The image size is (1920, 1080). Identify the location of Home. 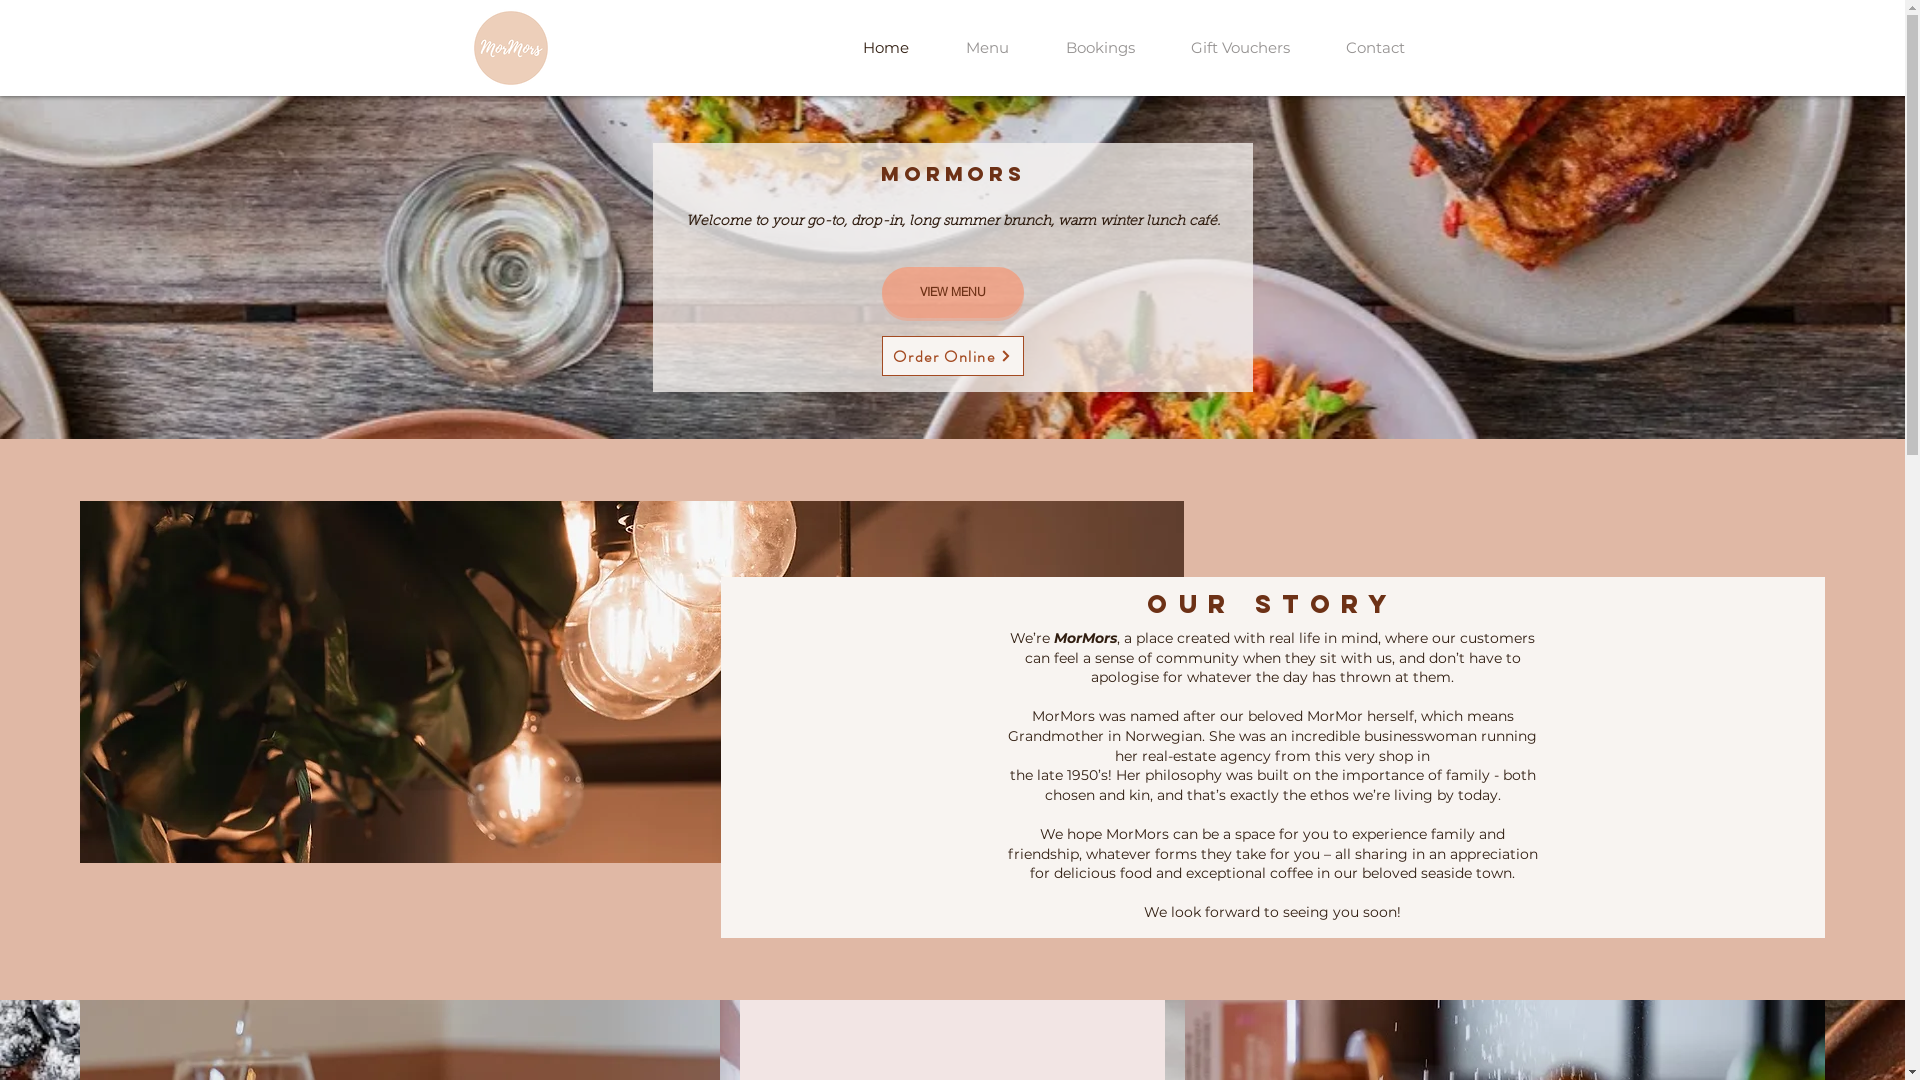
(886, 48).